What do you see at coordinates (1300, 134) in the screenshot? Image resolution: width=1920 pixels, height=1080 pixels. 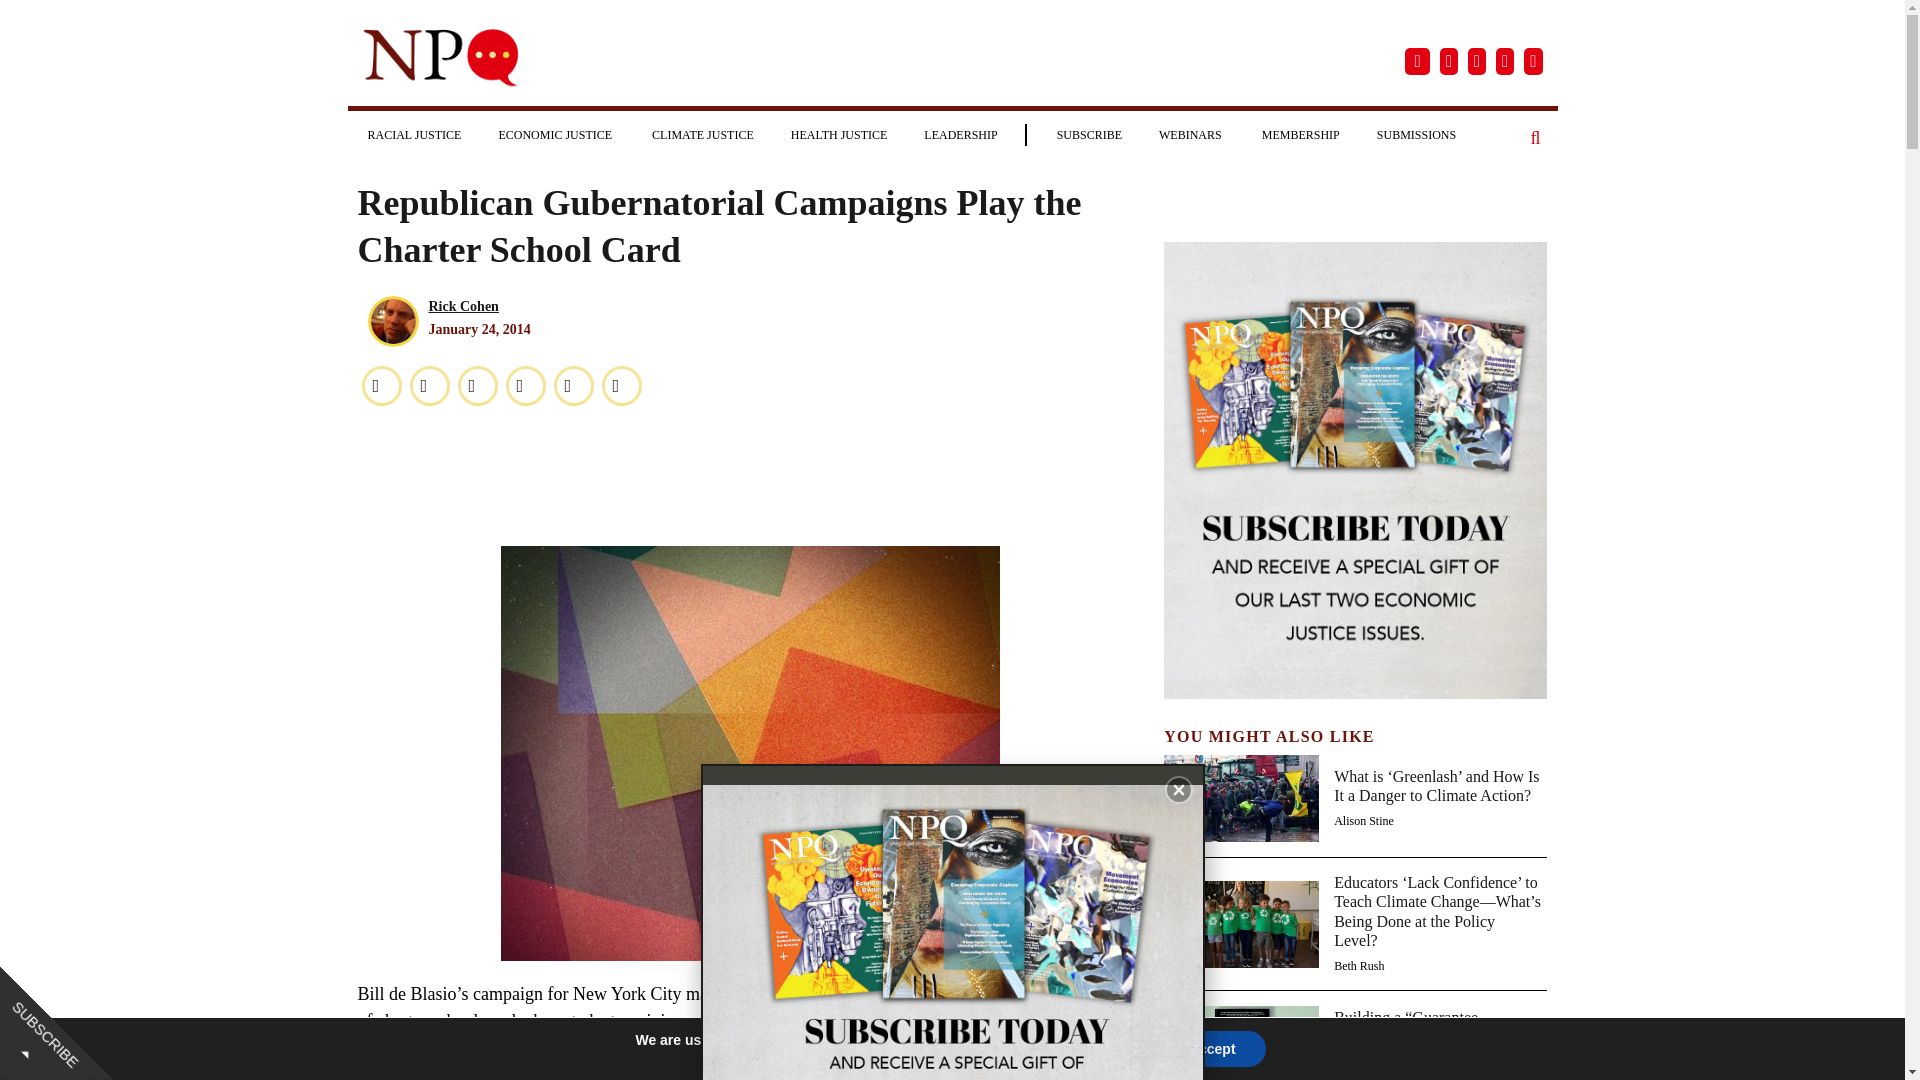 I see `MEMBERSHIP` at bounding box center [1300, 134].